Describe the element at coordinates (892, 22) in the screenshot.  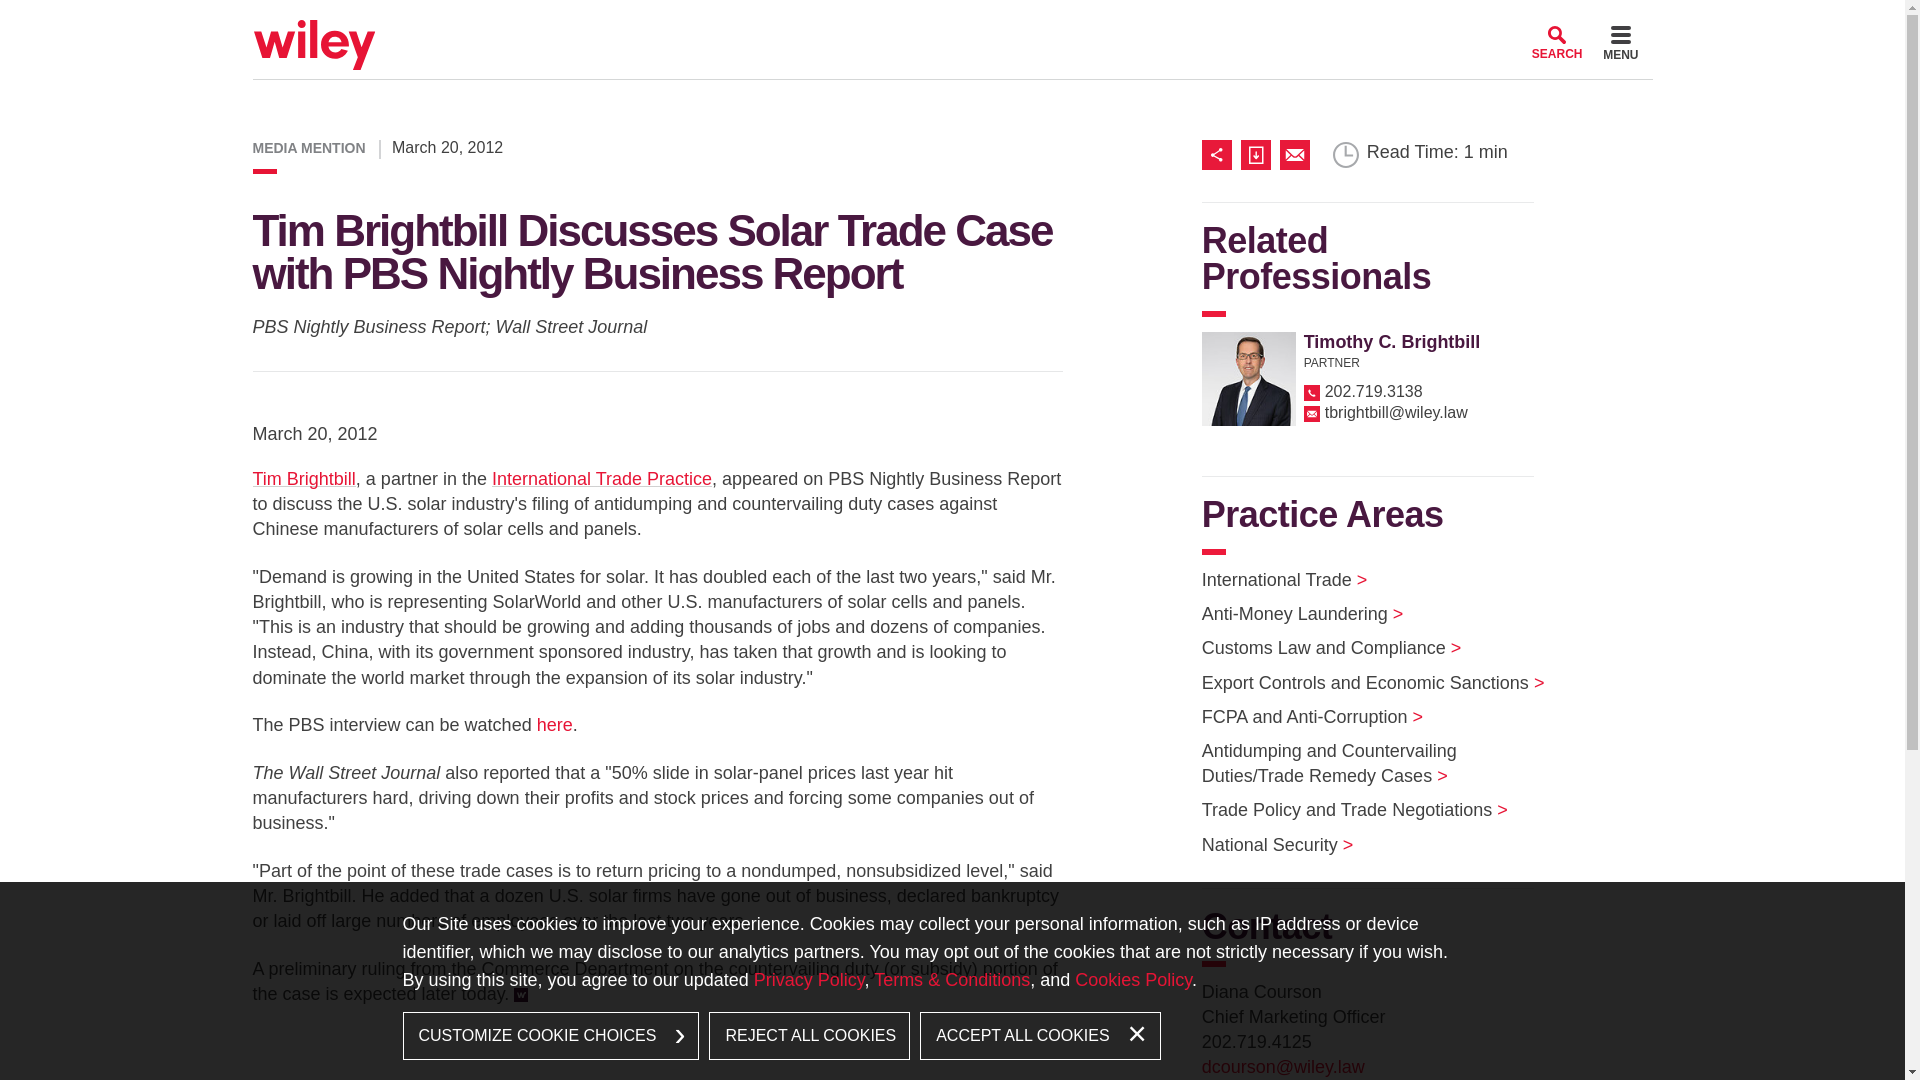
I see `Menu` at that location.